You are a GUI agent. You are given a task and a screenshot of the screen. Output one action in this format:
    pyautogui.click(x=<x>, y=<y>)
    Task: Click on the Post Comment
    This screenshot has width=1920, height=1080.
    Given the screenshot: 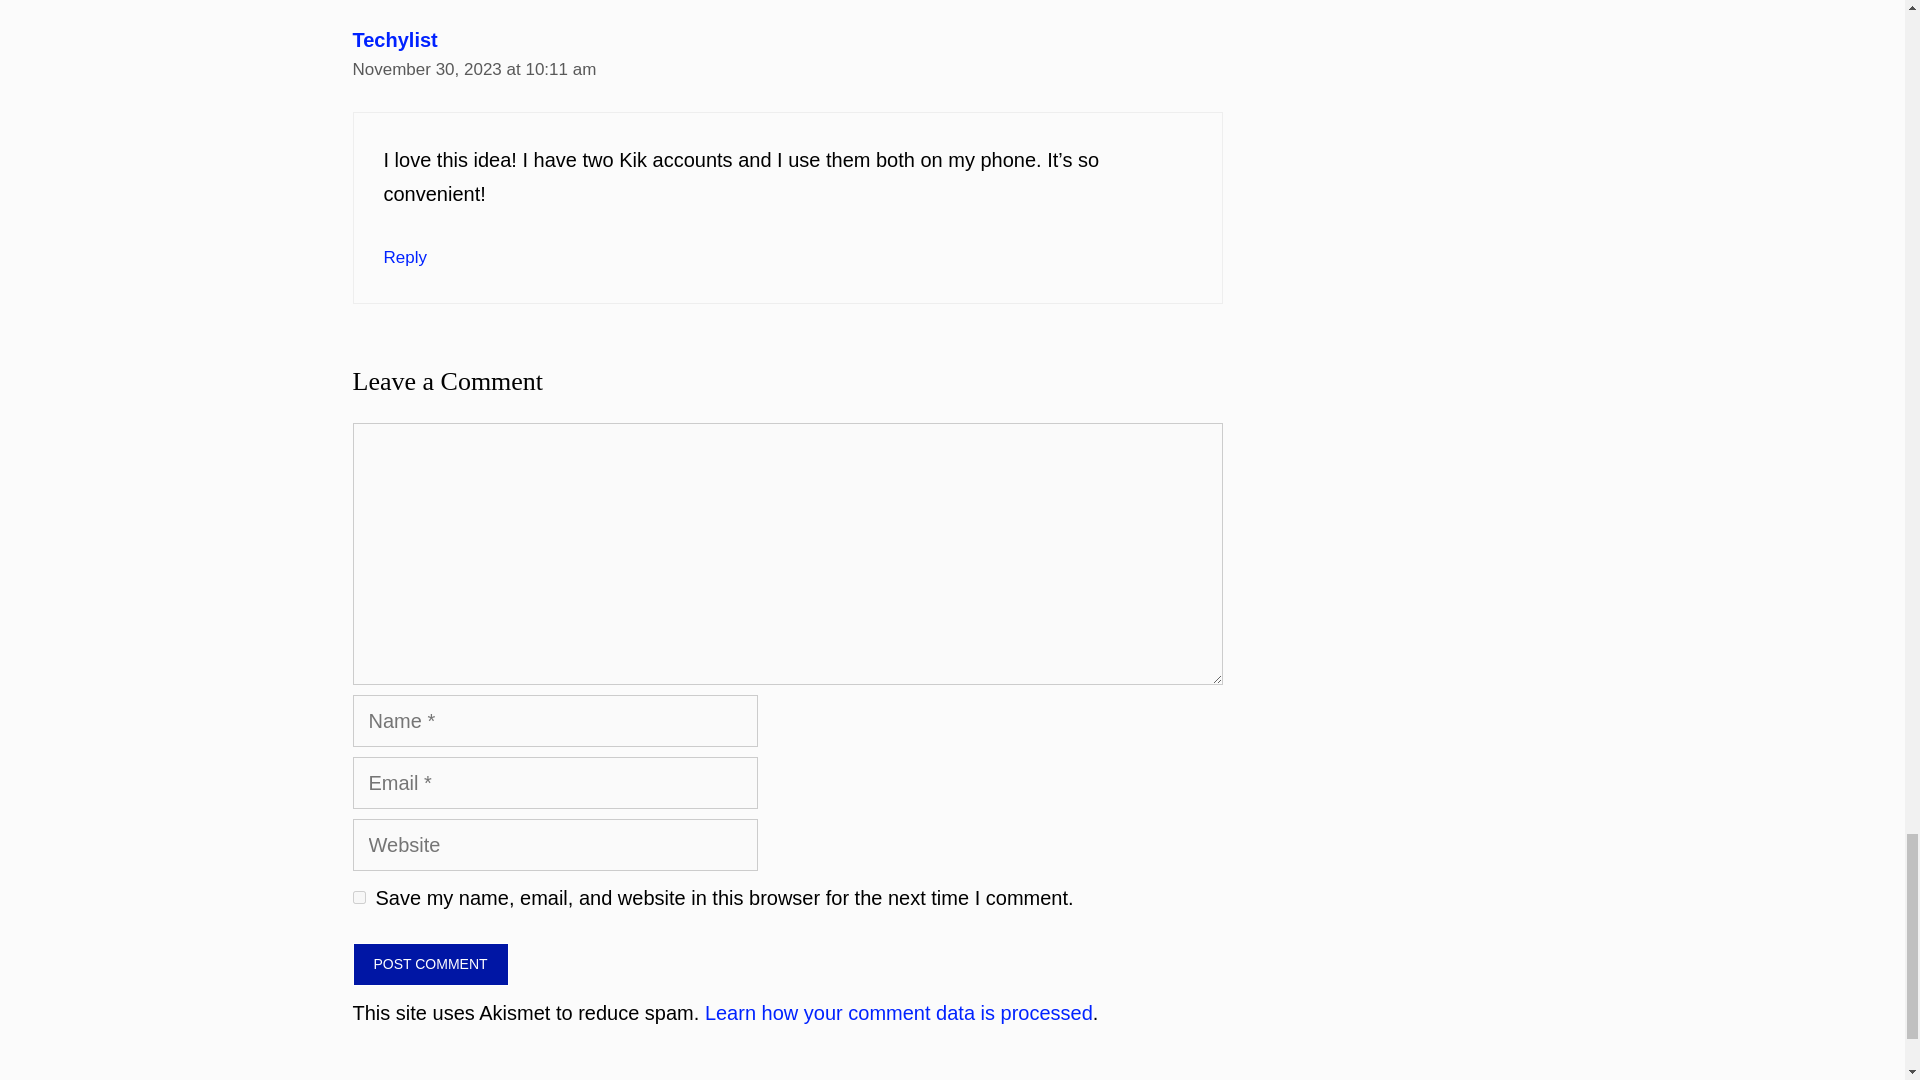 What is the action you would take?
    pyautogui.click(x=430, y=964)
    